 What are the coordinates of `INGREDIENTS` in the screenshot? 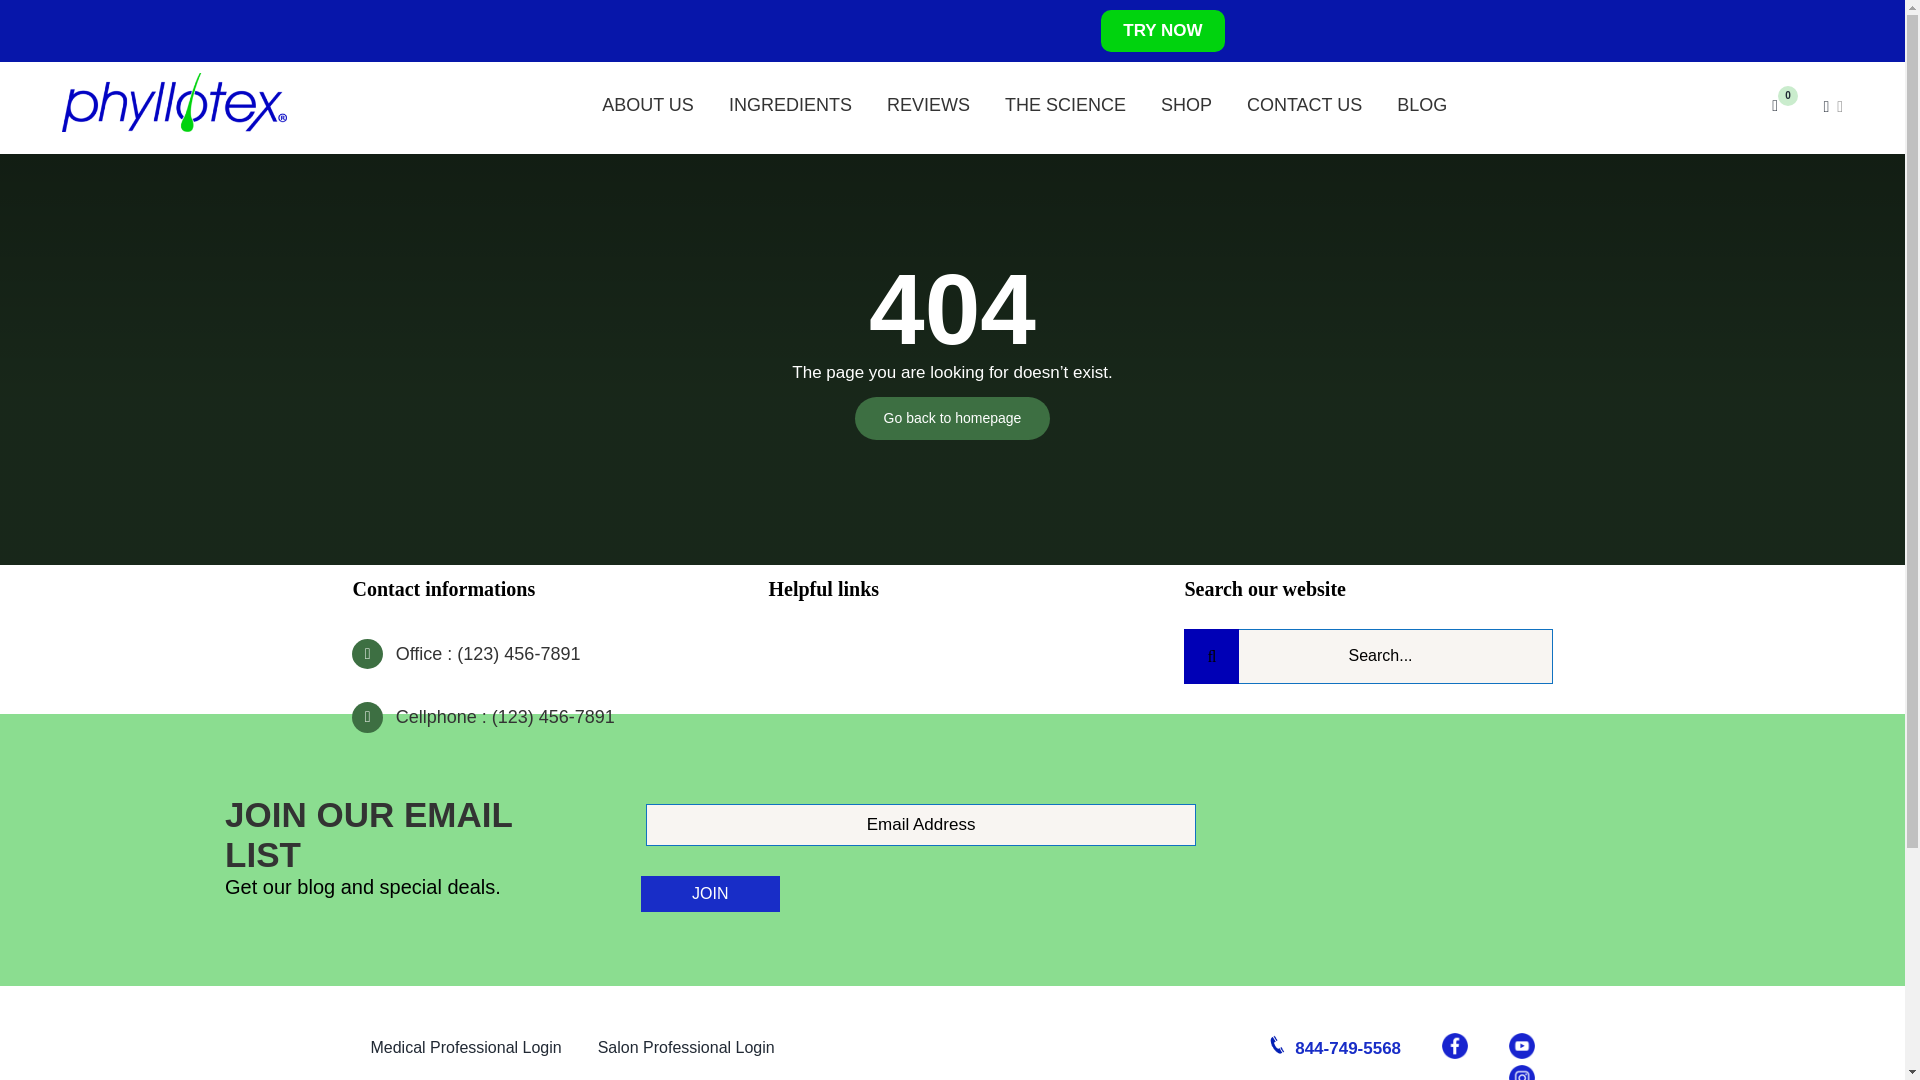 It's located at (790, 99).